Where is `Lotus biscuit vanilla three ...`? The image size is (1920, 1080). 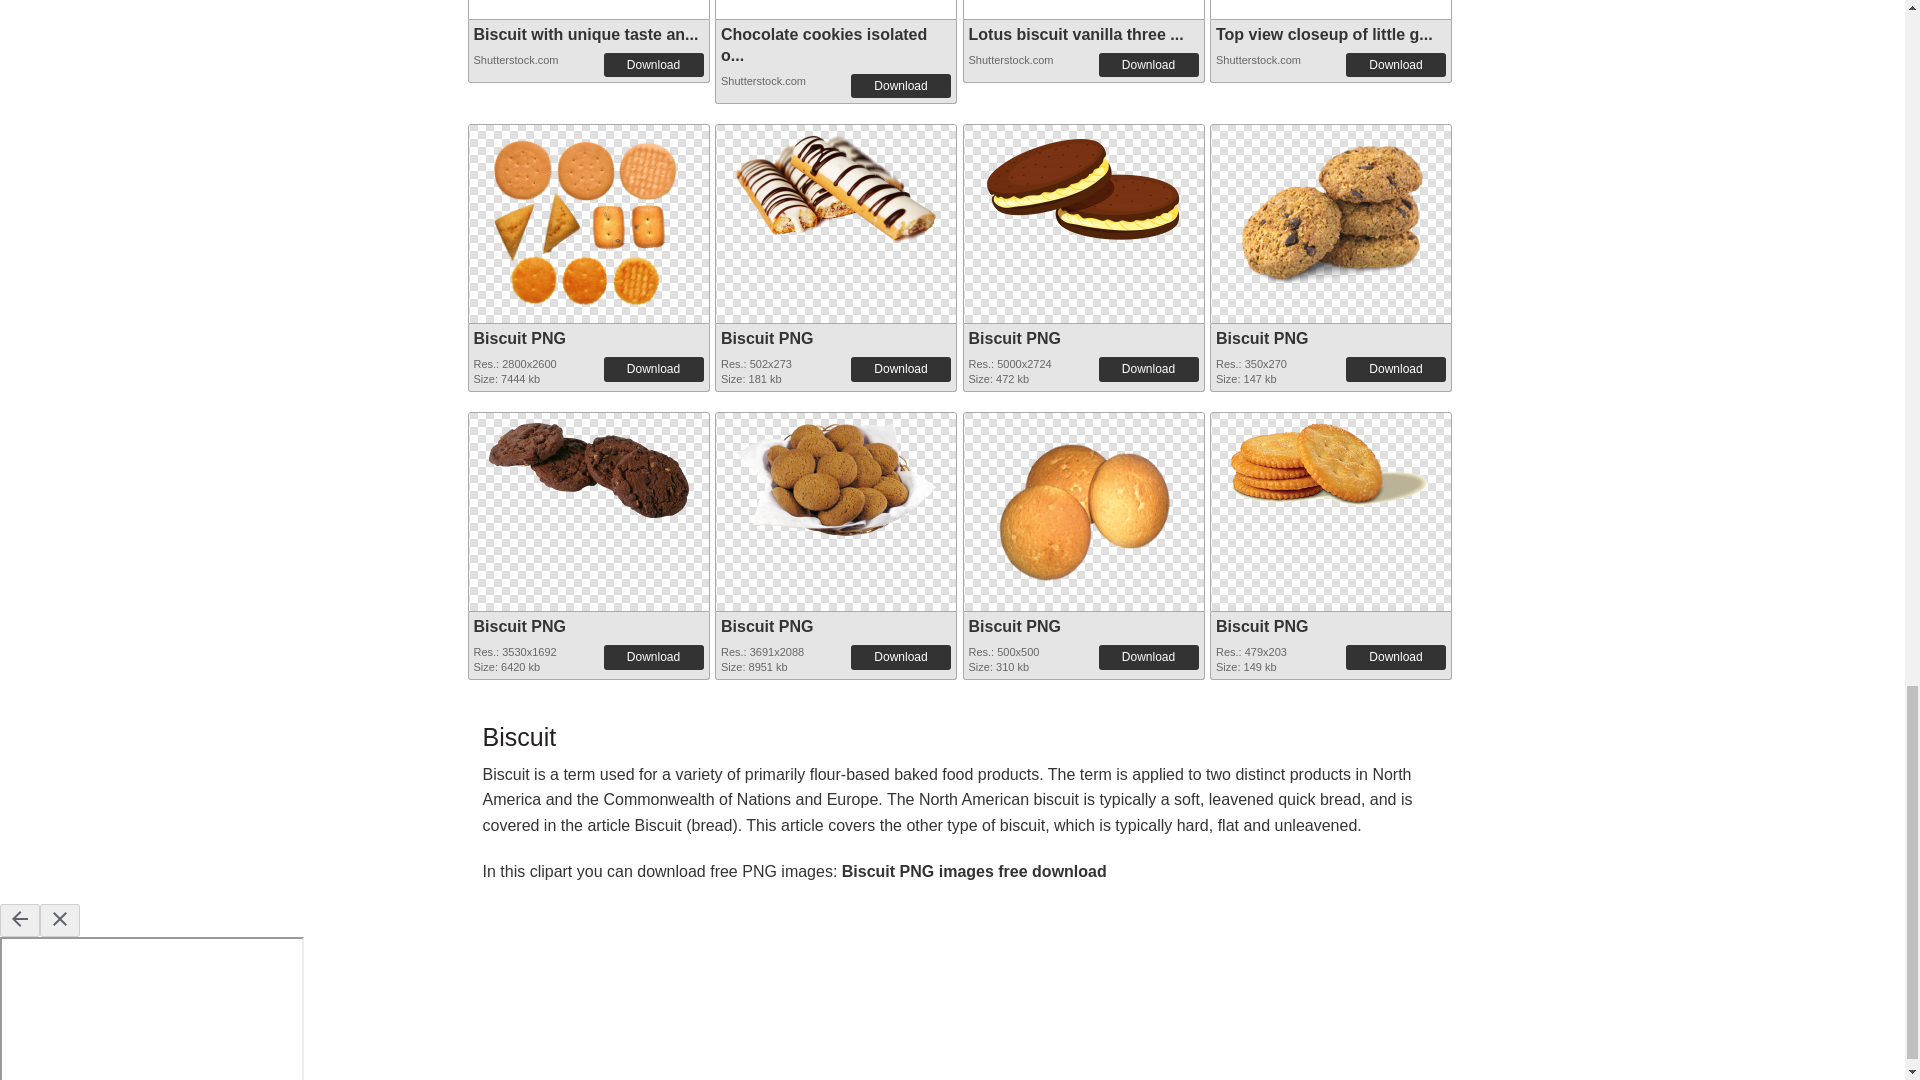 Lotus biscuit vanilla three ... is located at coordinates (1074, 34).